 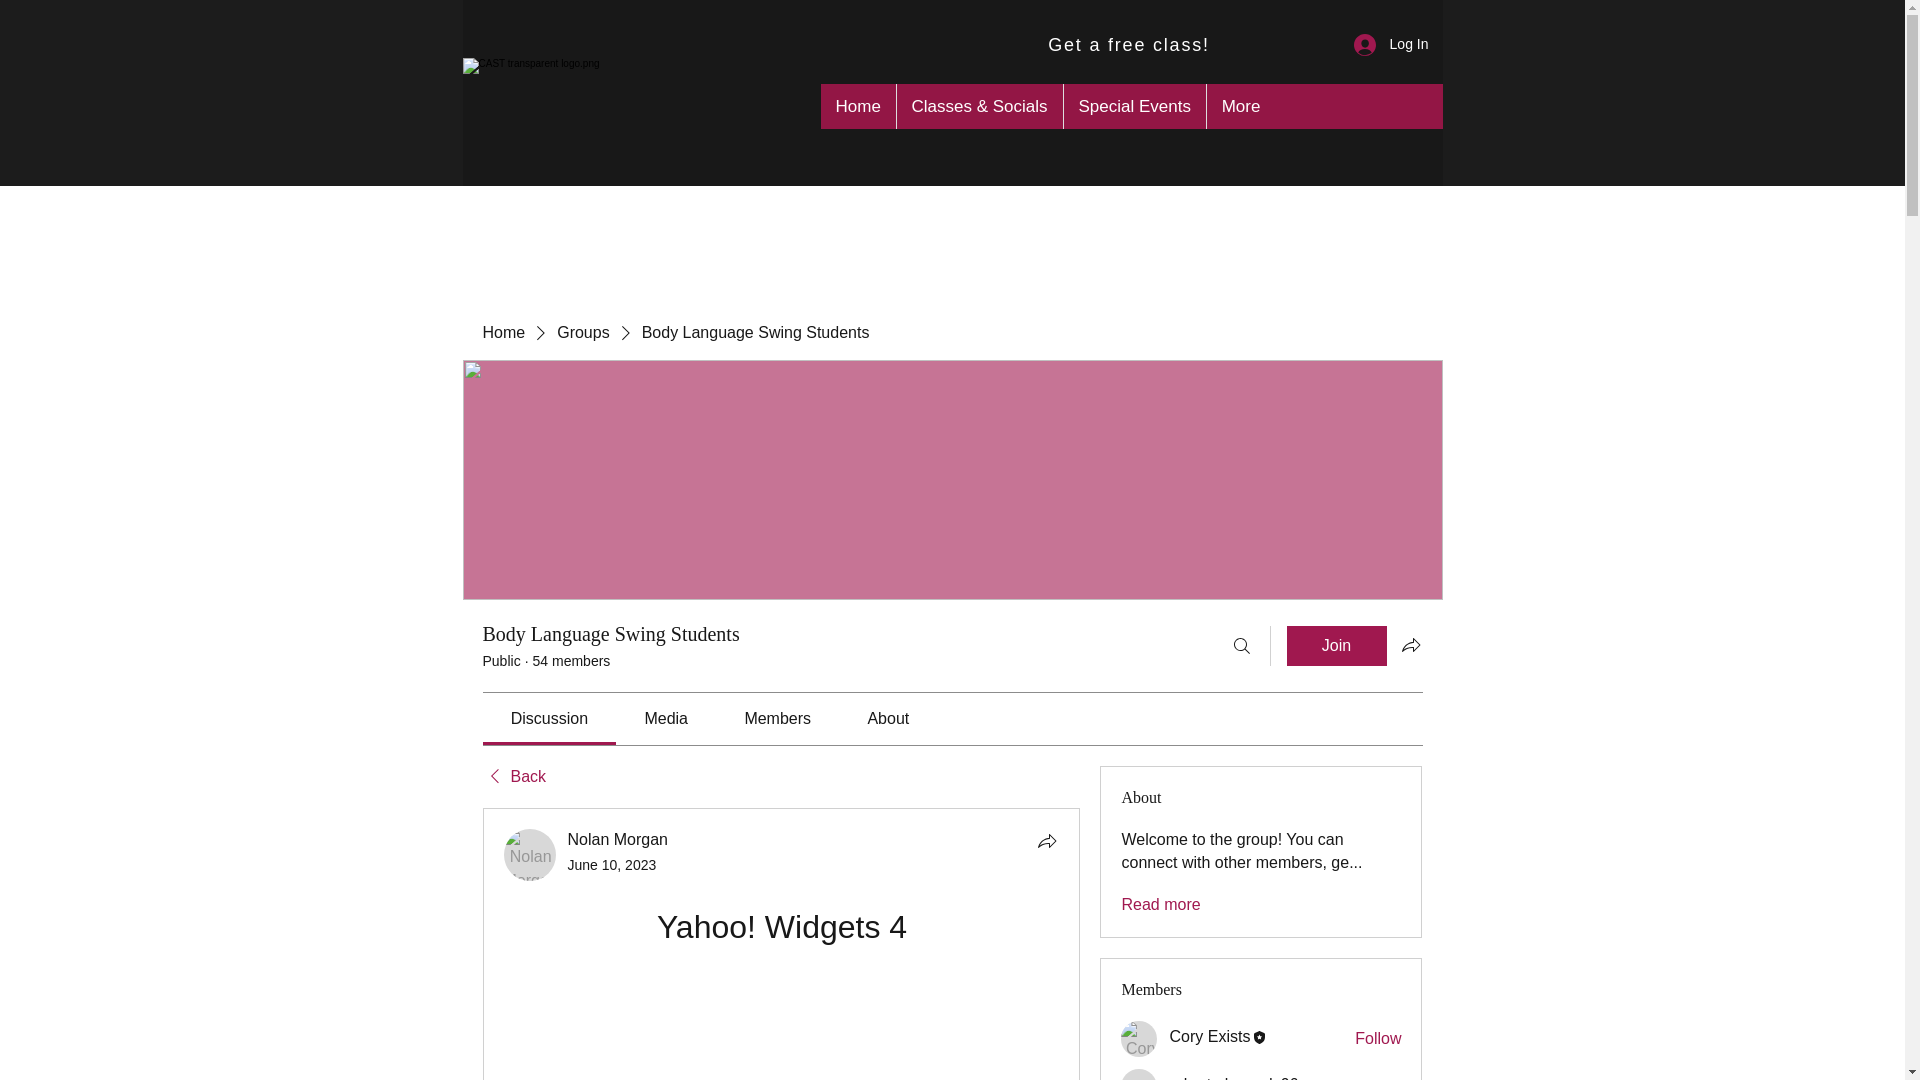 I want to click on Log In, so click(x=1392, y=44).